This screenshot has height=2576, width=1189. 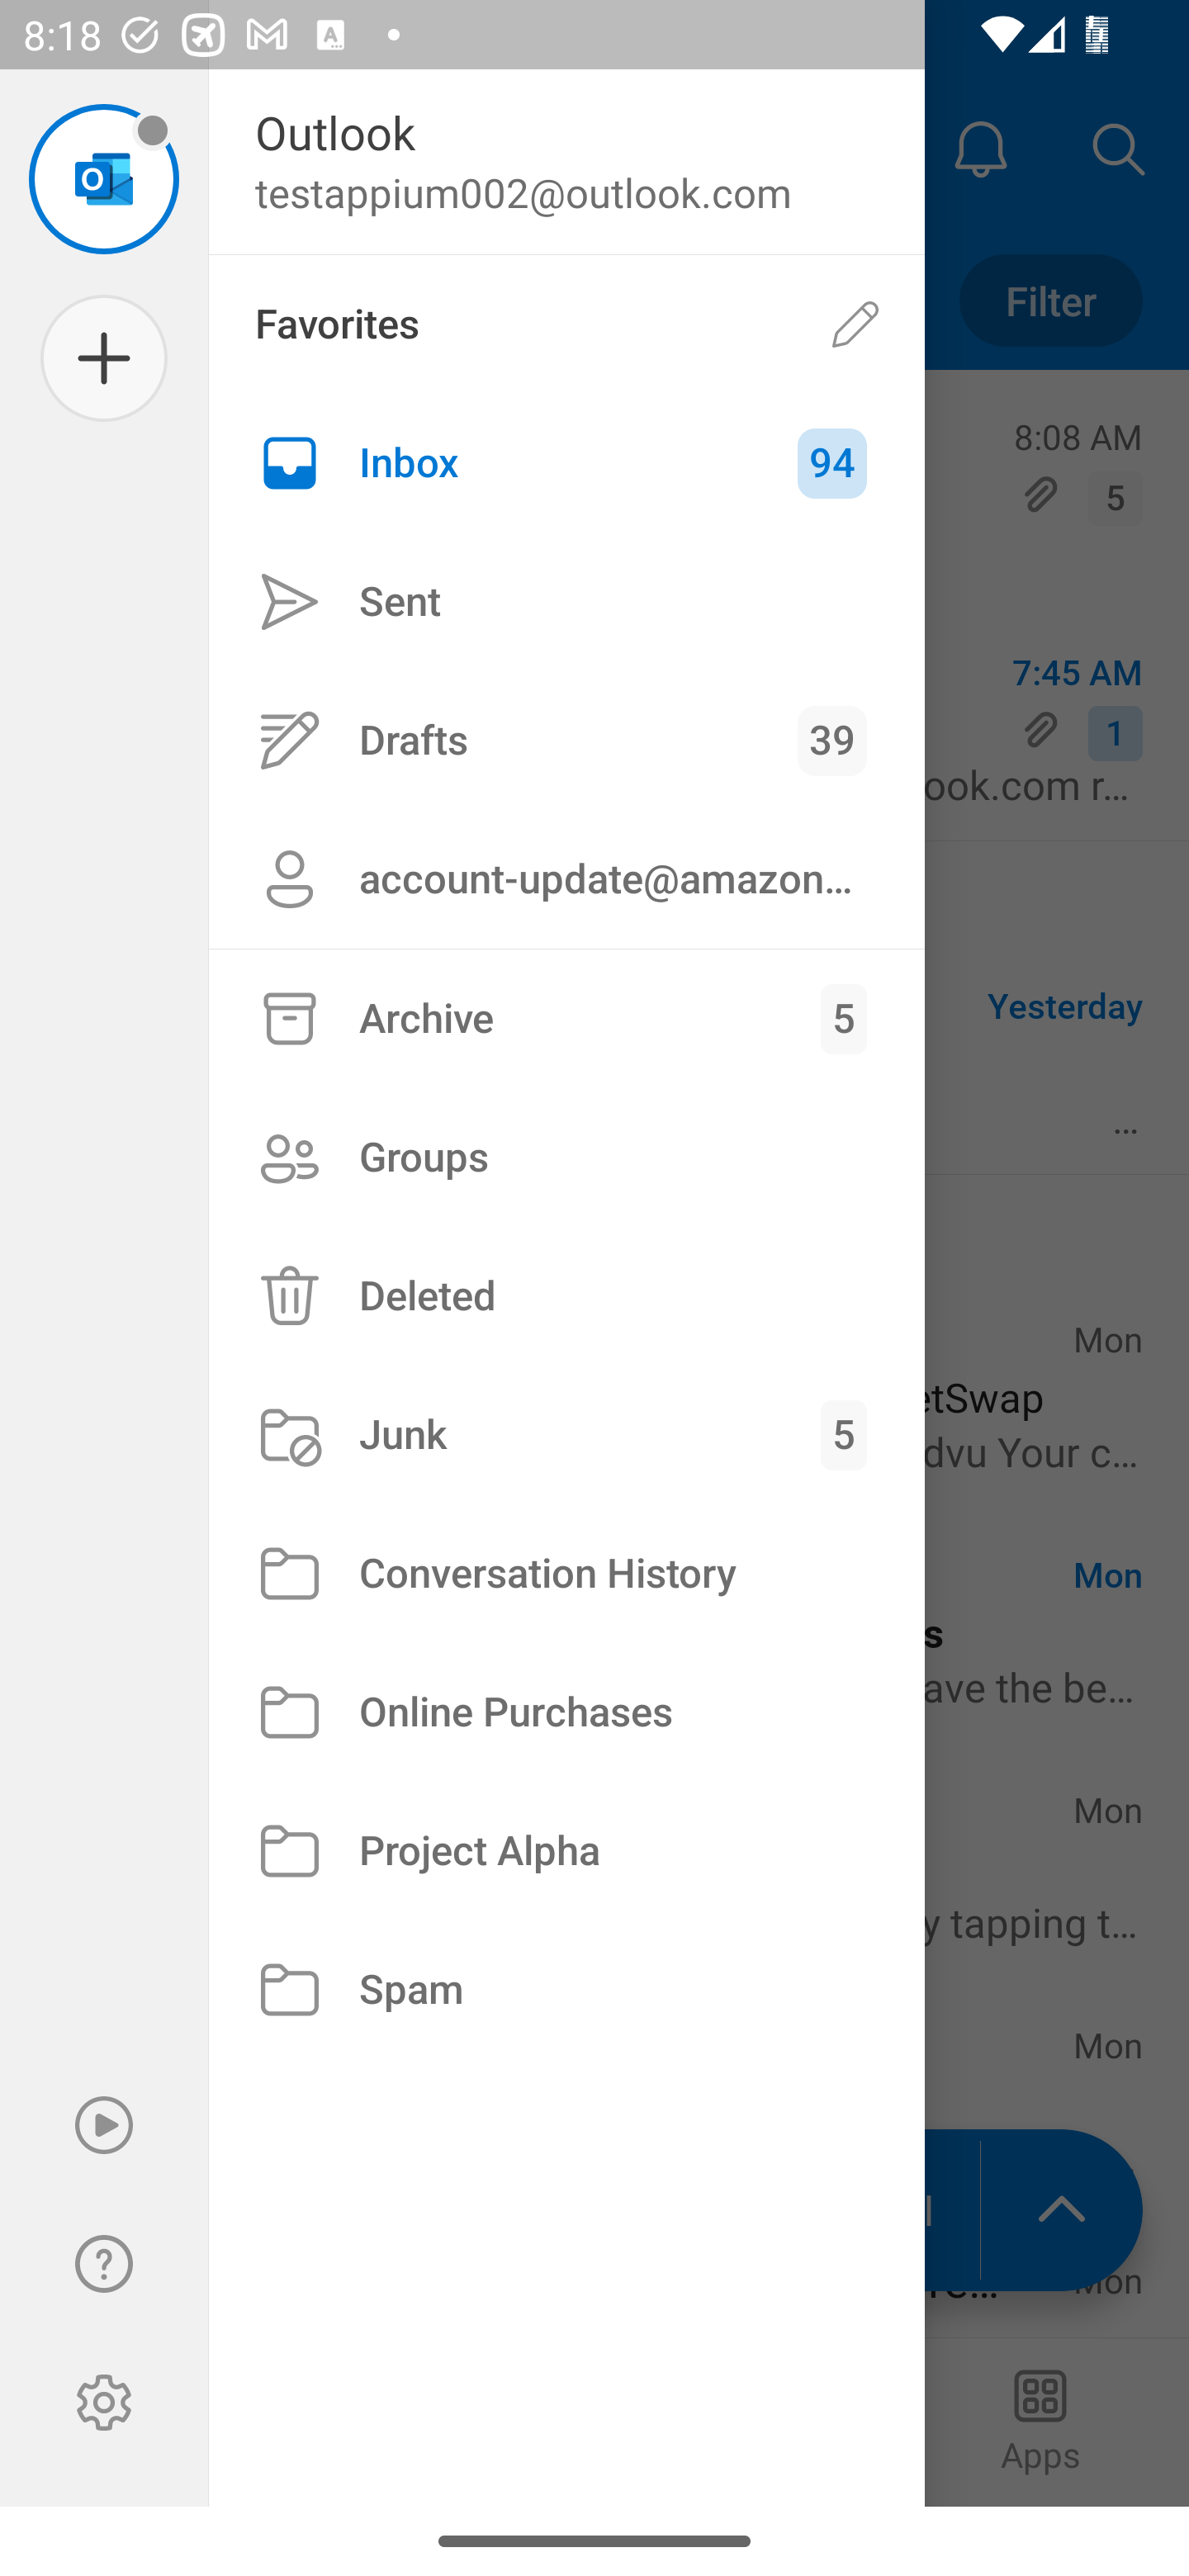 I want to click on Groups Groups, 3 of 9, level 1, so click(x=566, y=1156).